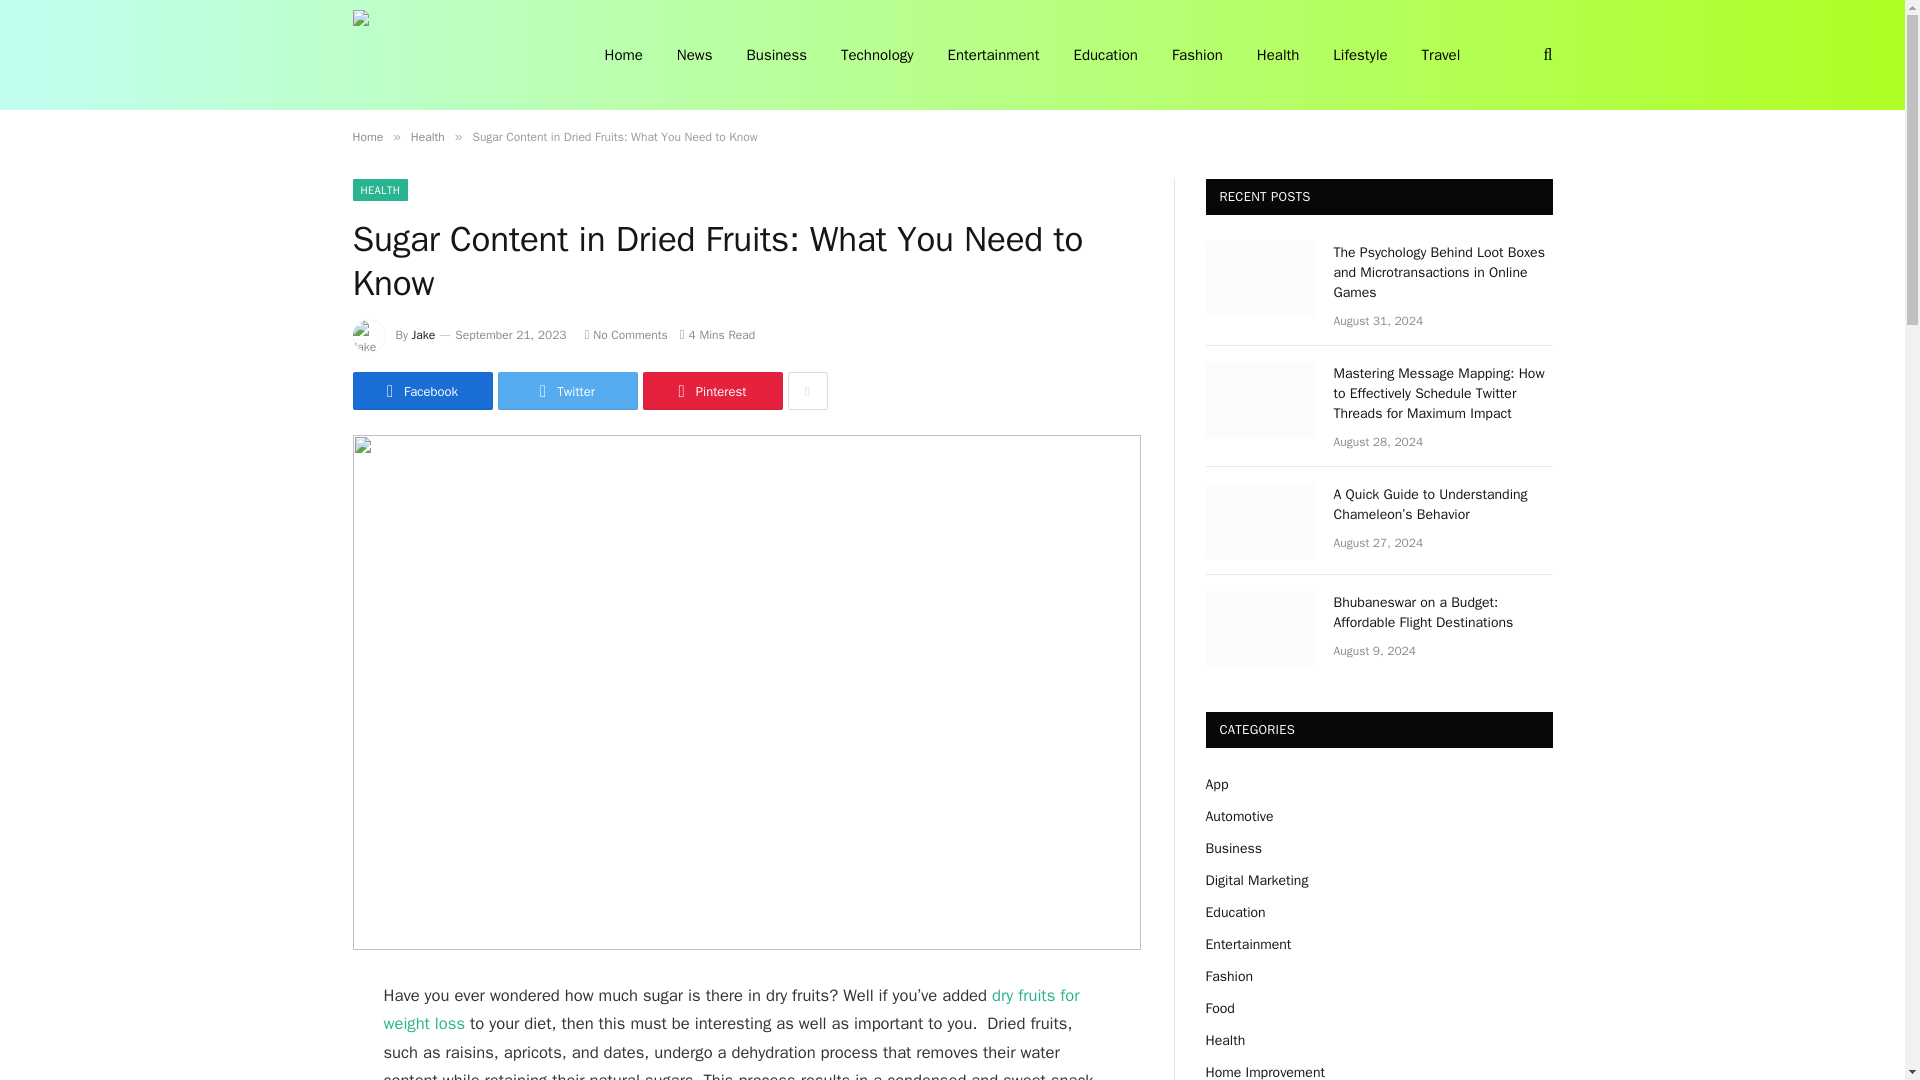 The image size is (1920, 1080). I want to click on Show More Social Sharing, so click(807, 390).